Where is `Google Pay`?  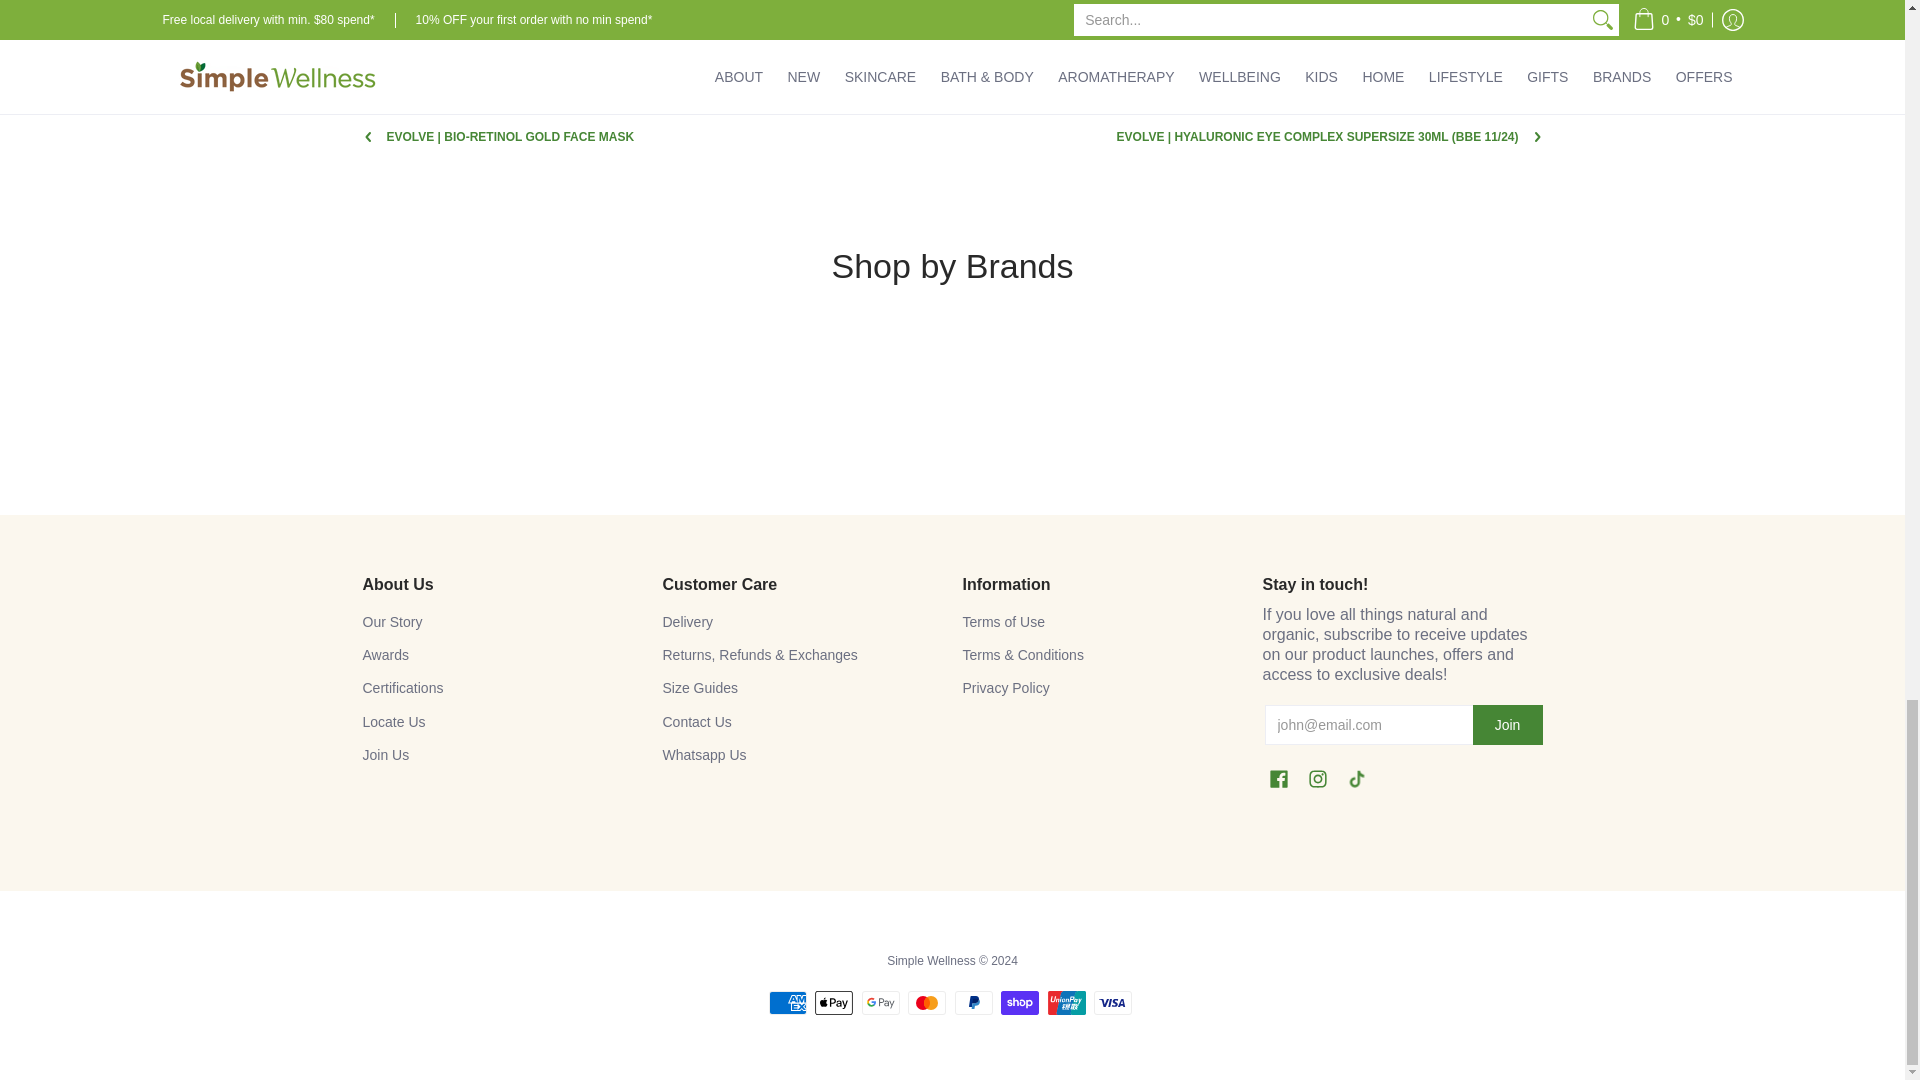 Google Pay is located at coordinates (881, 1003).